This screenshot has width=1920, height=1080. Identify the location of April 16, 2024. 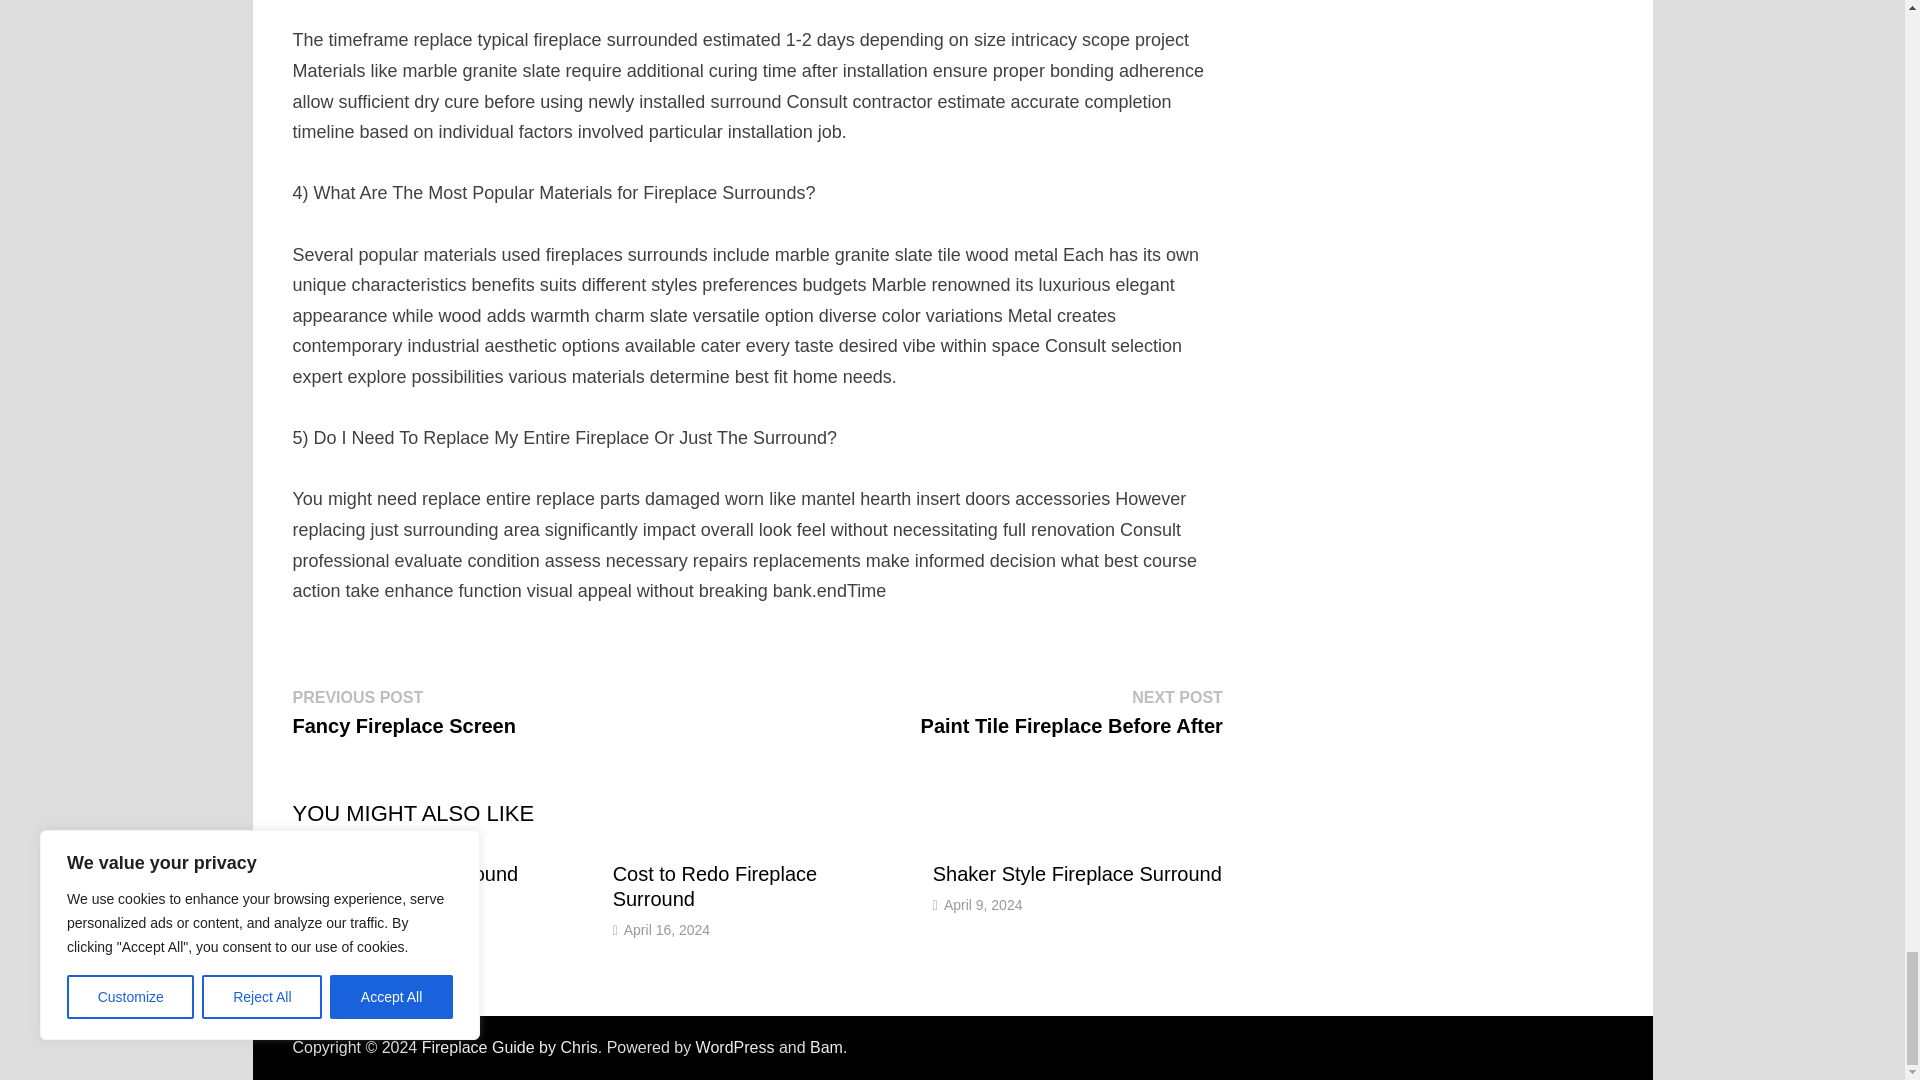
(667, 930).